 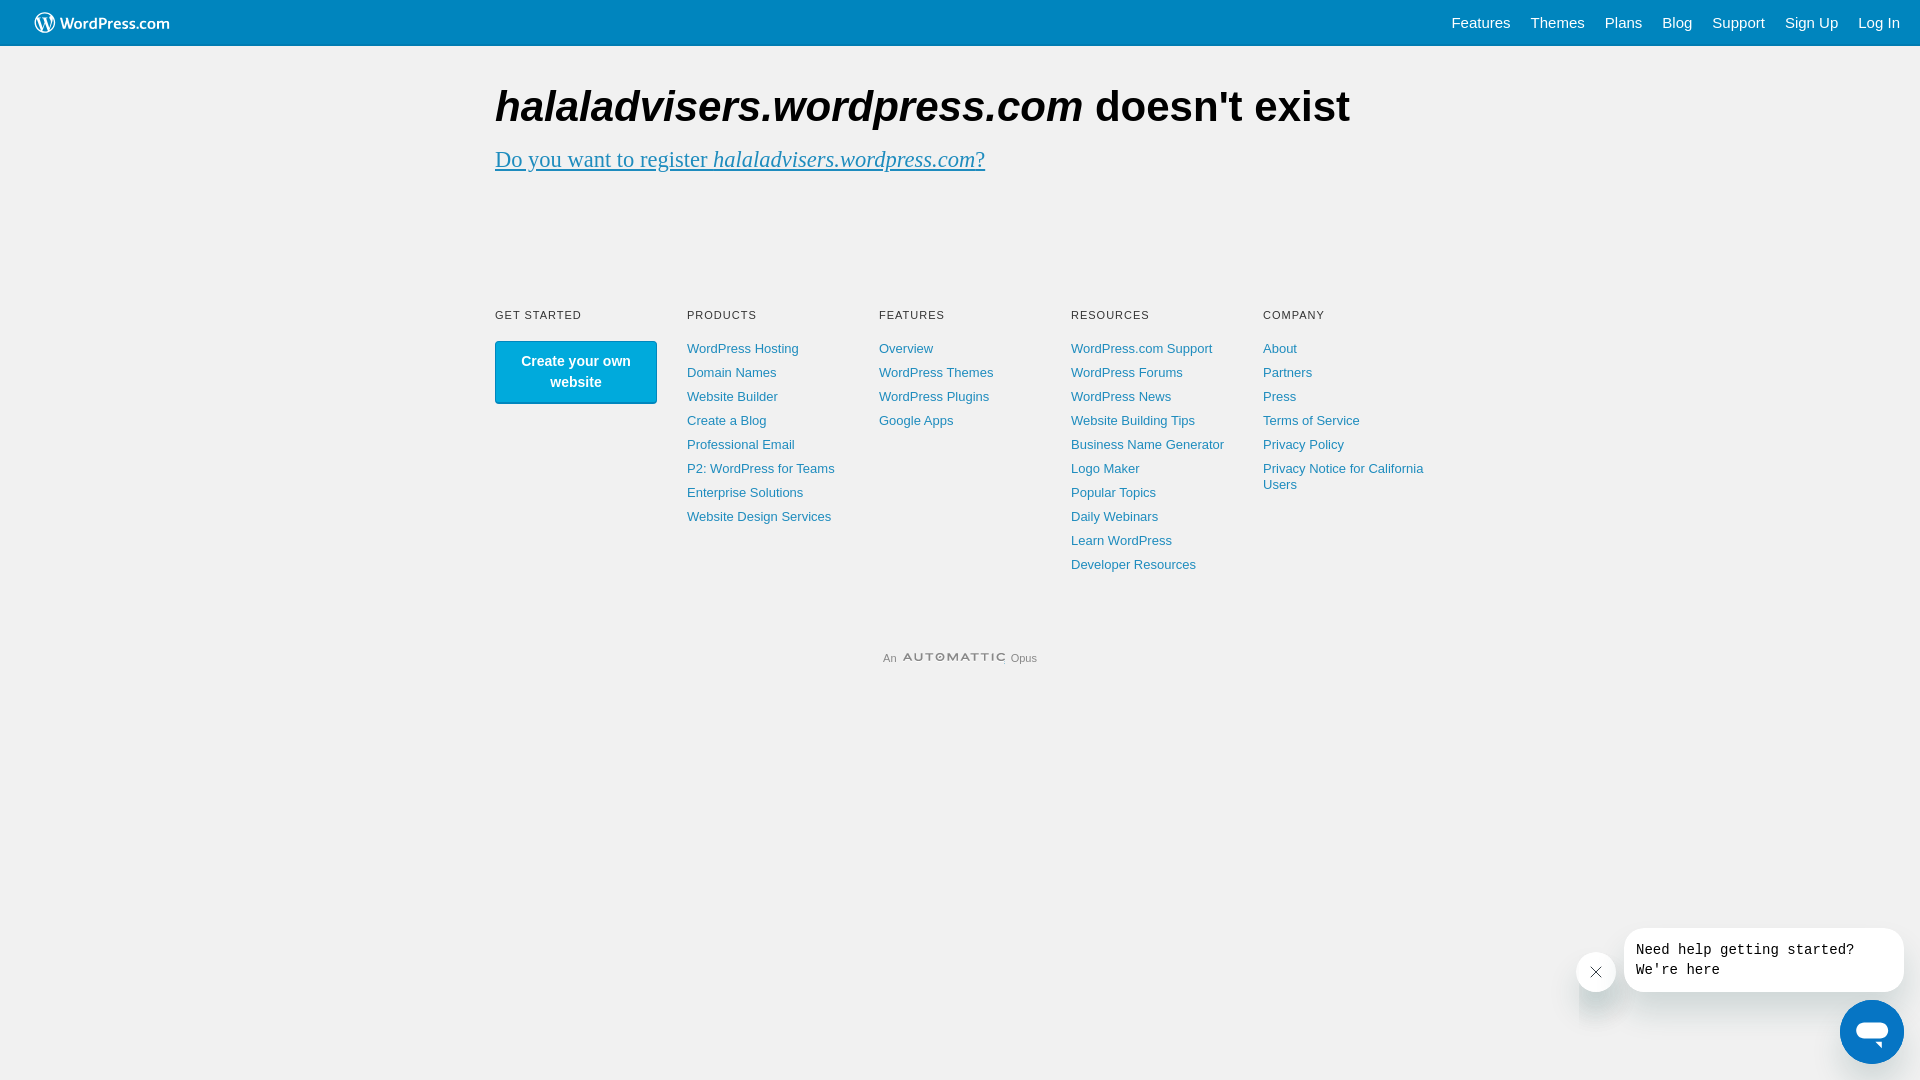 I want to click on Sign Up, so click(x=1812, y=23).